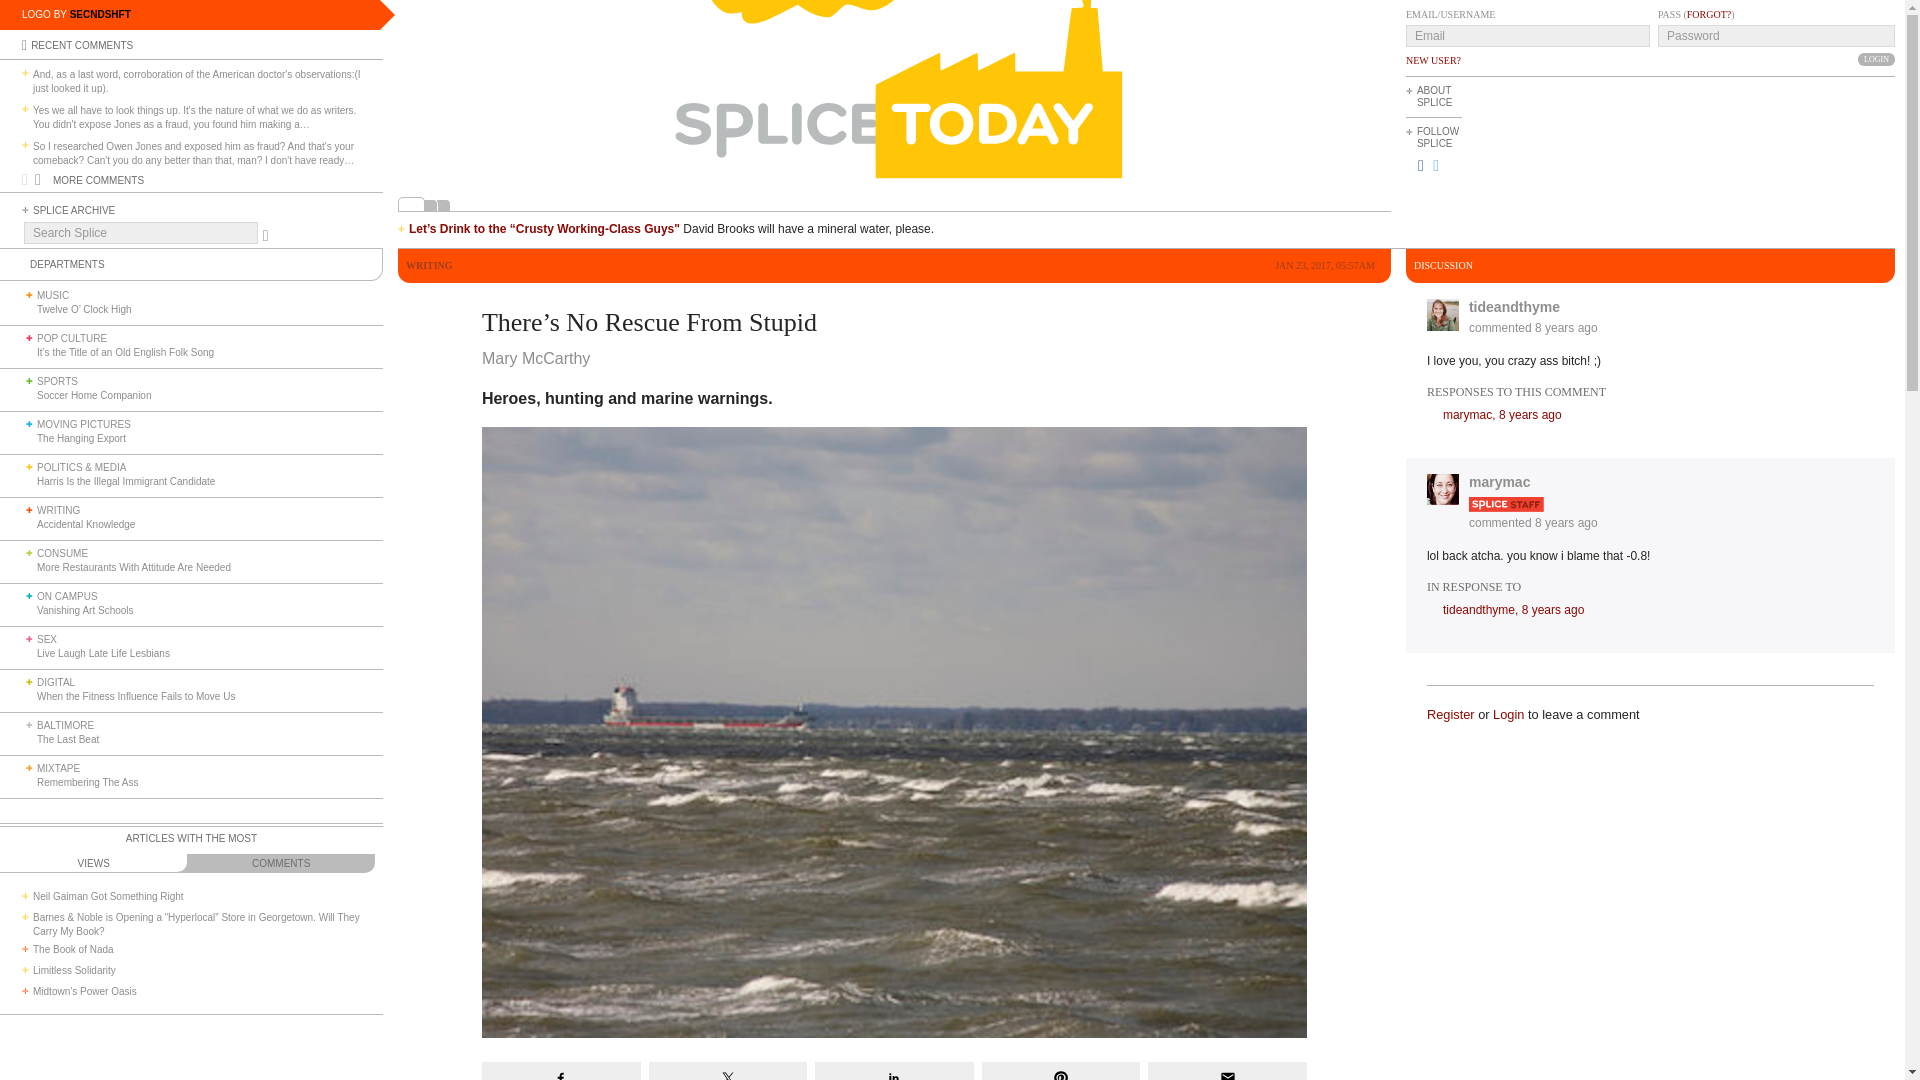 The image size is (1920, 1080). What do you see at coordinates (1709, 14) in the screenshot?
I see `FORGOT?` at bounding box center [1709, 14].